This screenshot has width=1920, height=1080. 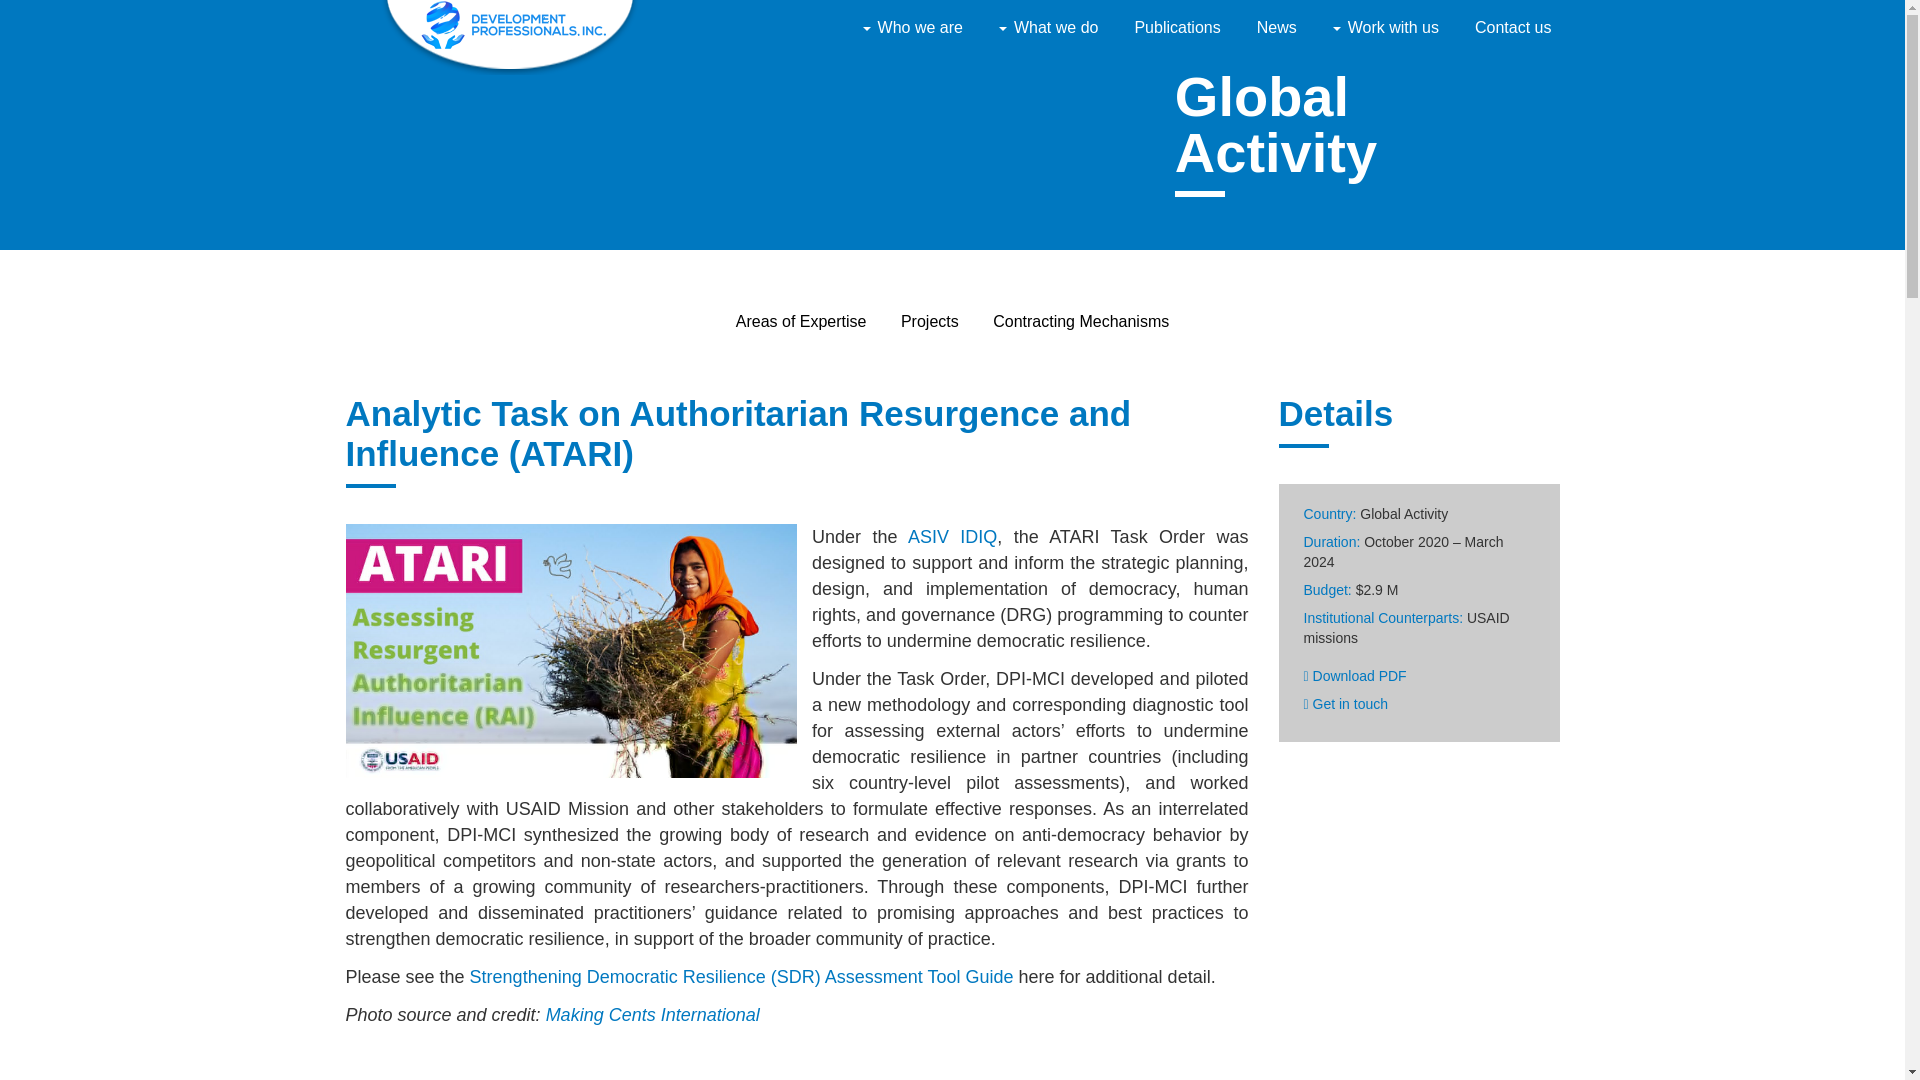 I want to click on Get in touch, so click(x=1346, y=703).